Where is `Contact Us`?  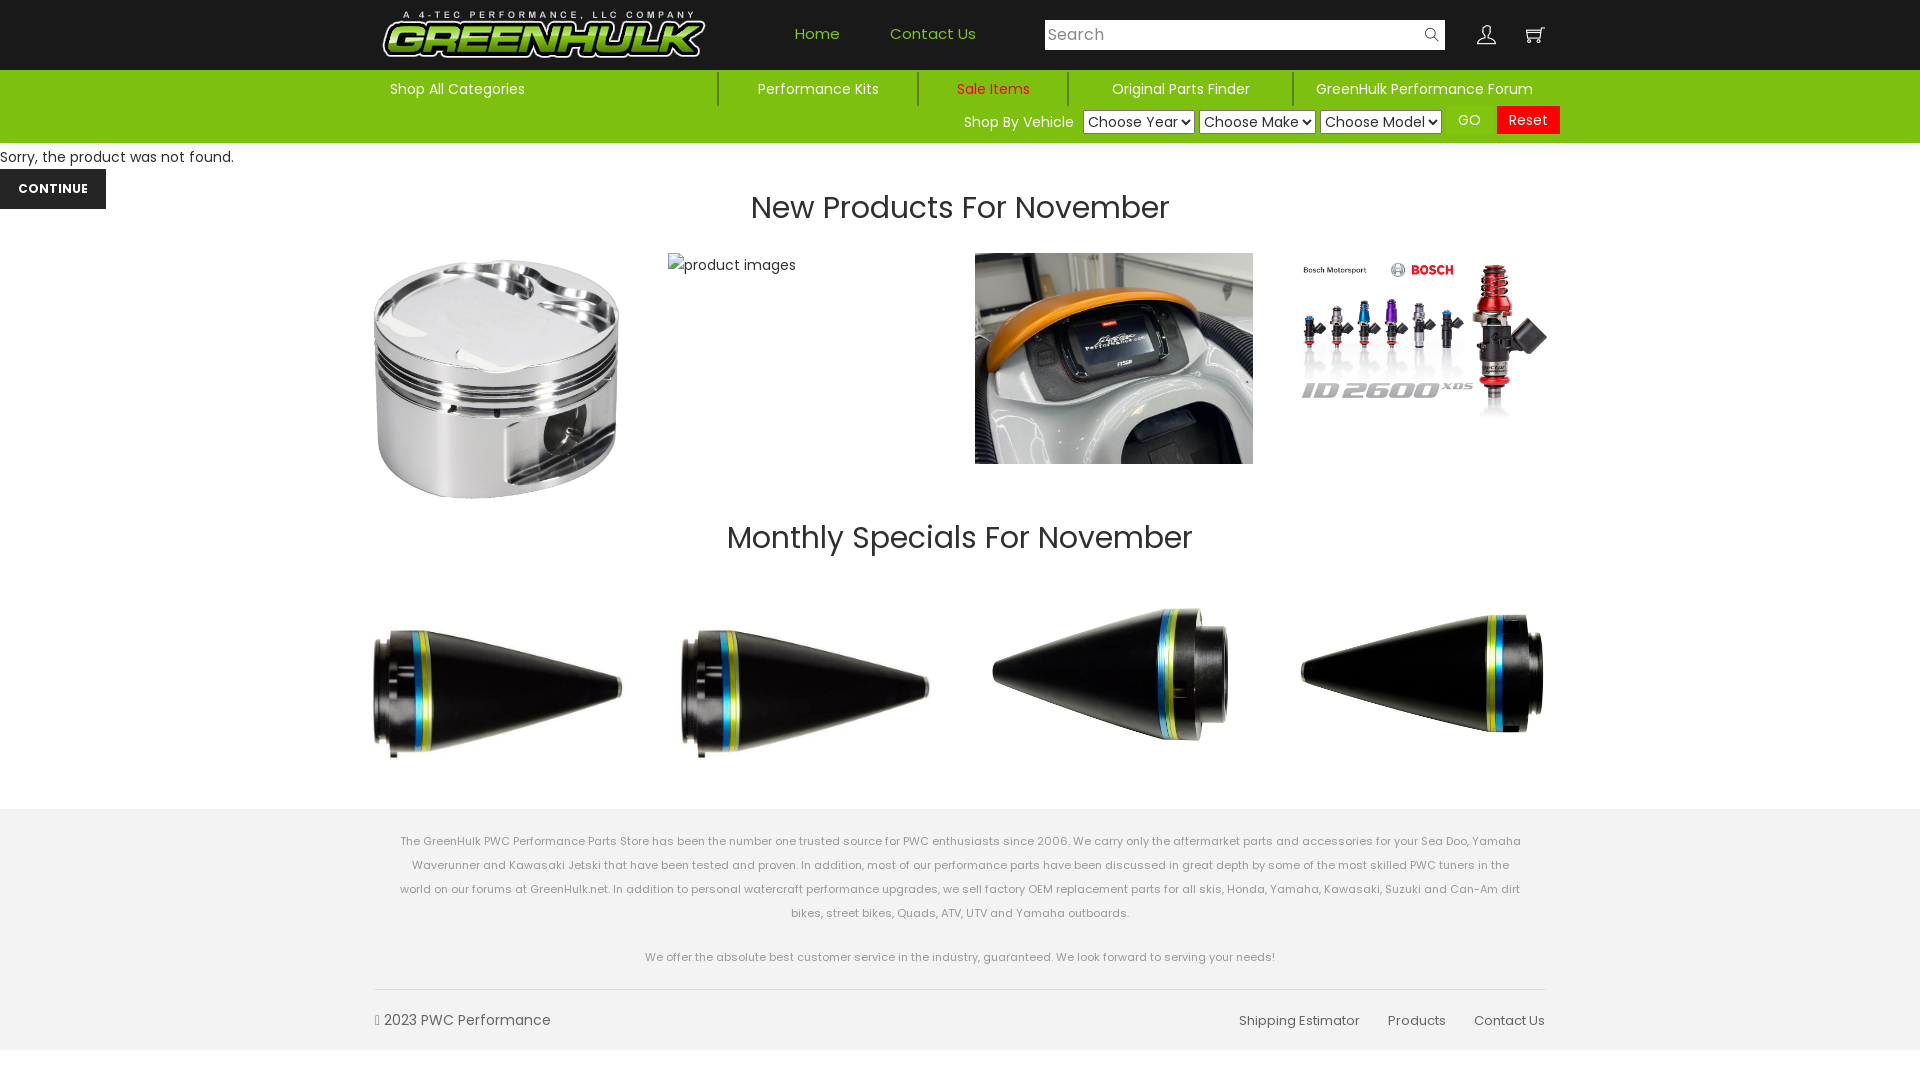
Contact Us is located at coordinates (933, 35).